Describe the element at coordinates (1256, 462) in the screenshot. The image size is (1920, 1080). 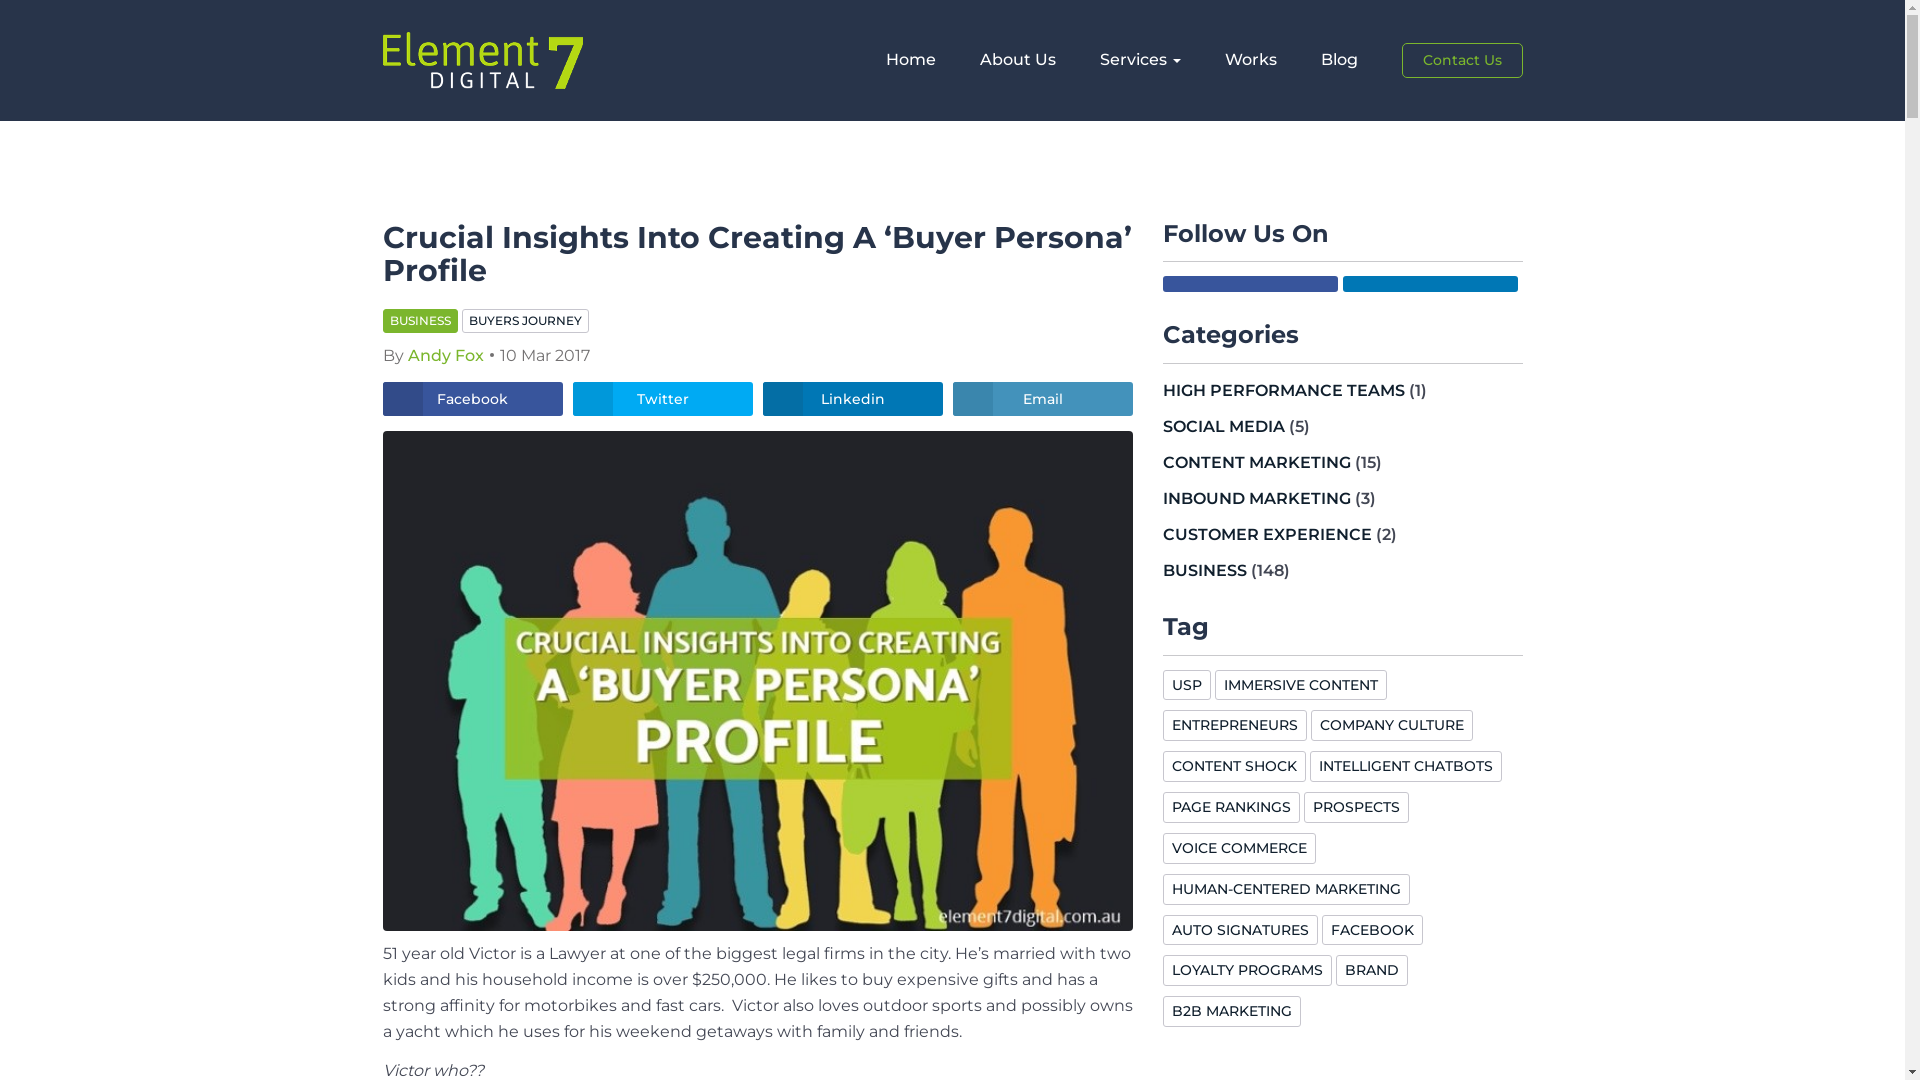
I see `CONTENT MARKETING` at that location.